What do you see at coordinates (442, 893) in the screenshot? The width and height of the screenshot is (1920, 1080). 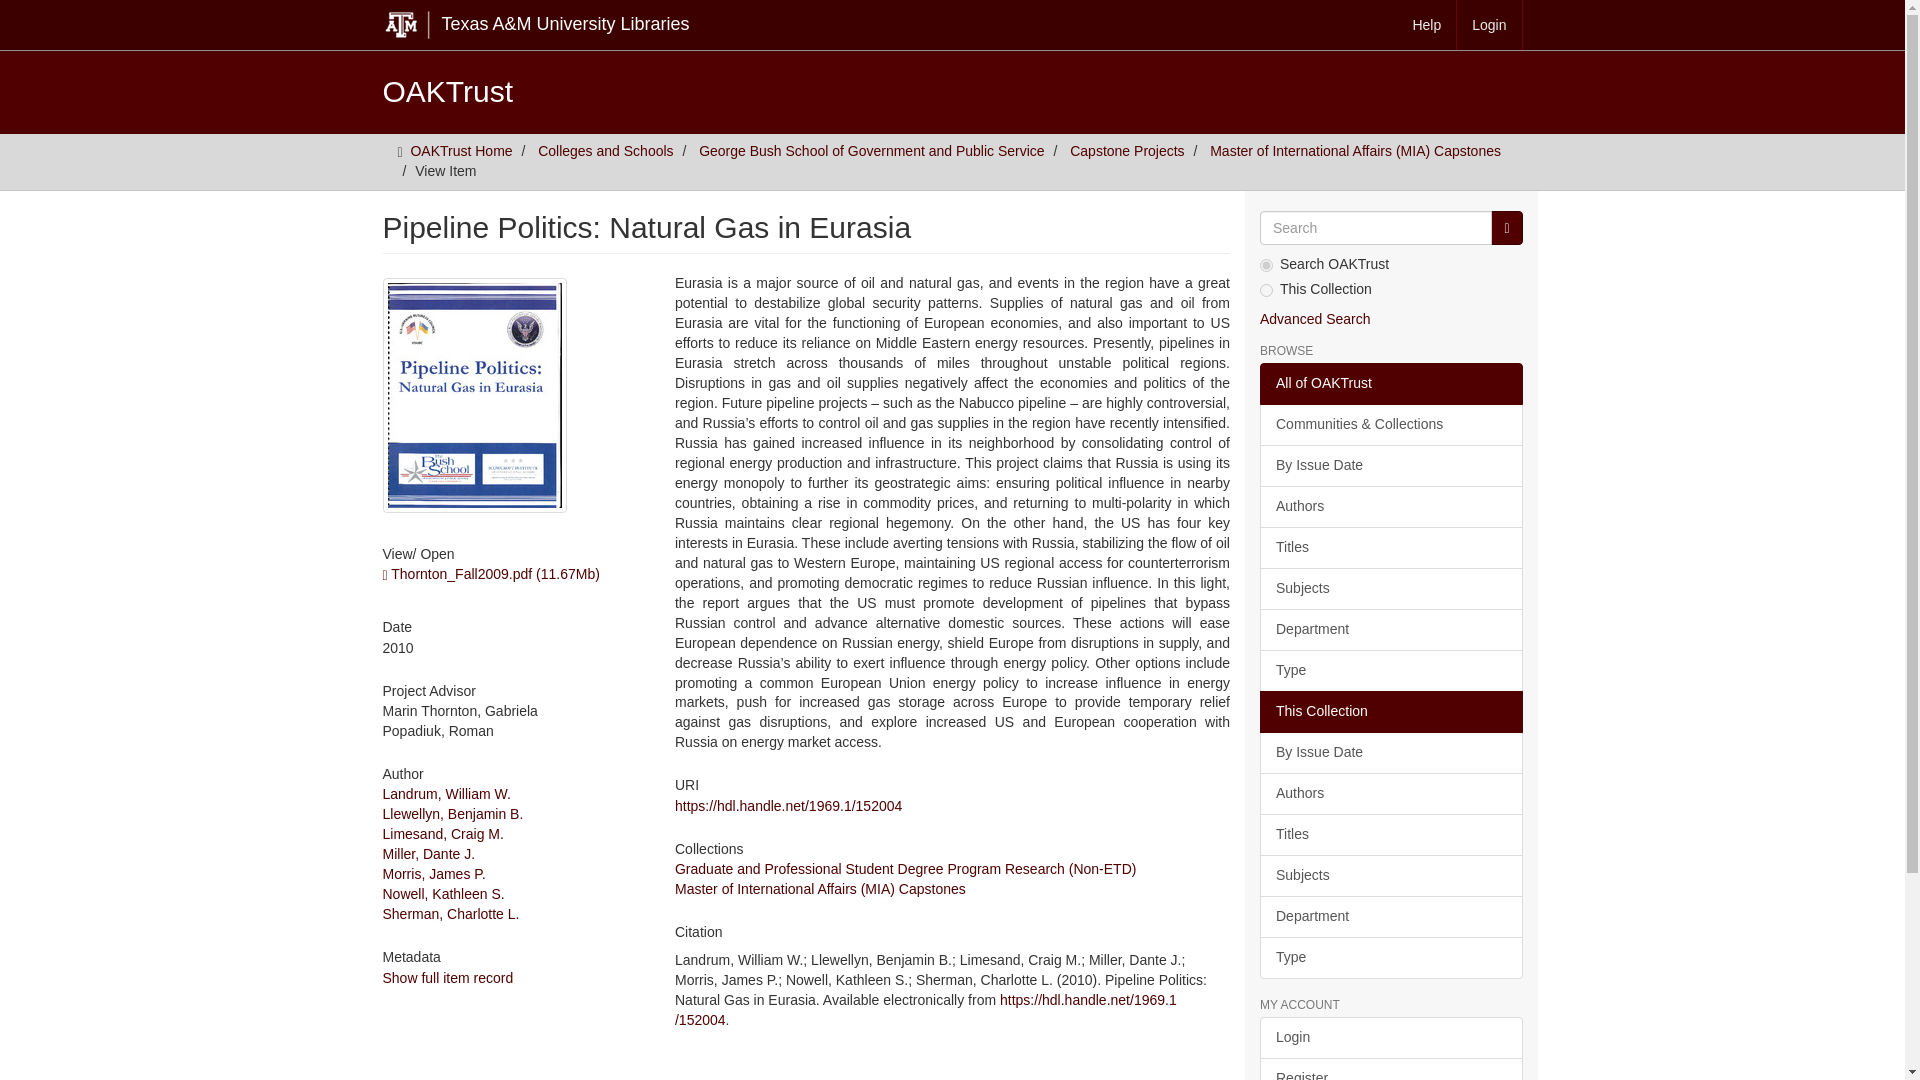 I see `Nowell, Kathleen S.` at bounding box center [442, 893].